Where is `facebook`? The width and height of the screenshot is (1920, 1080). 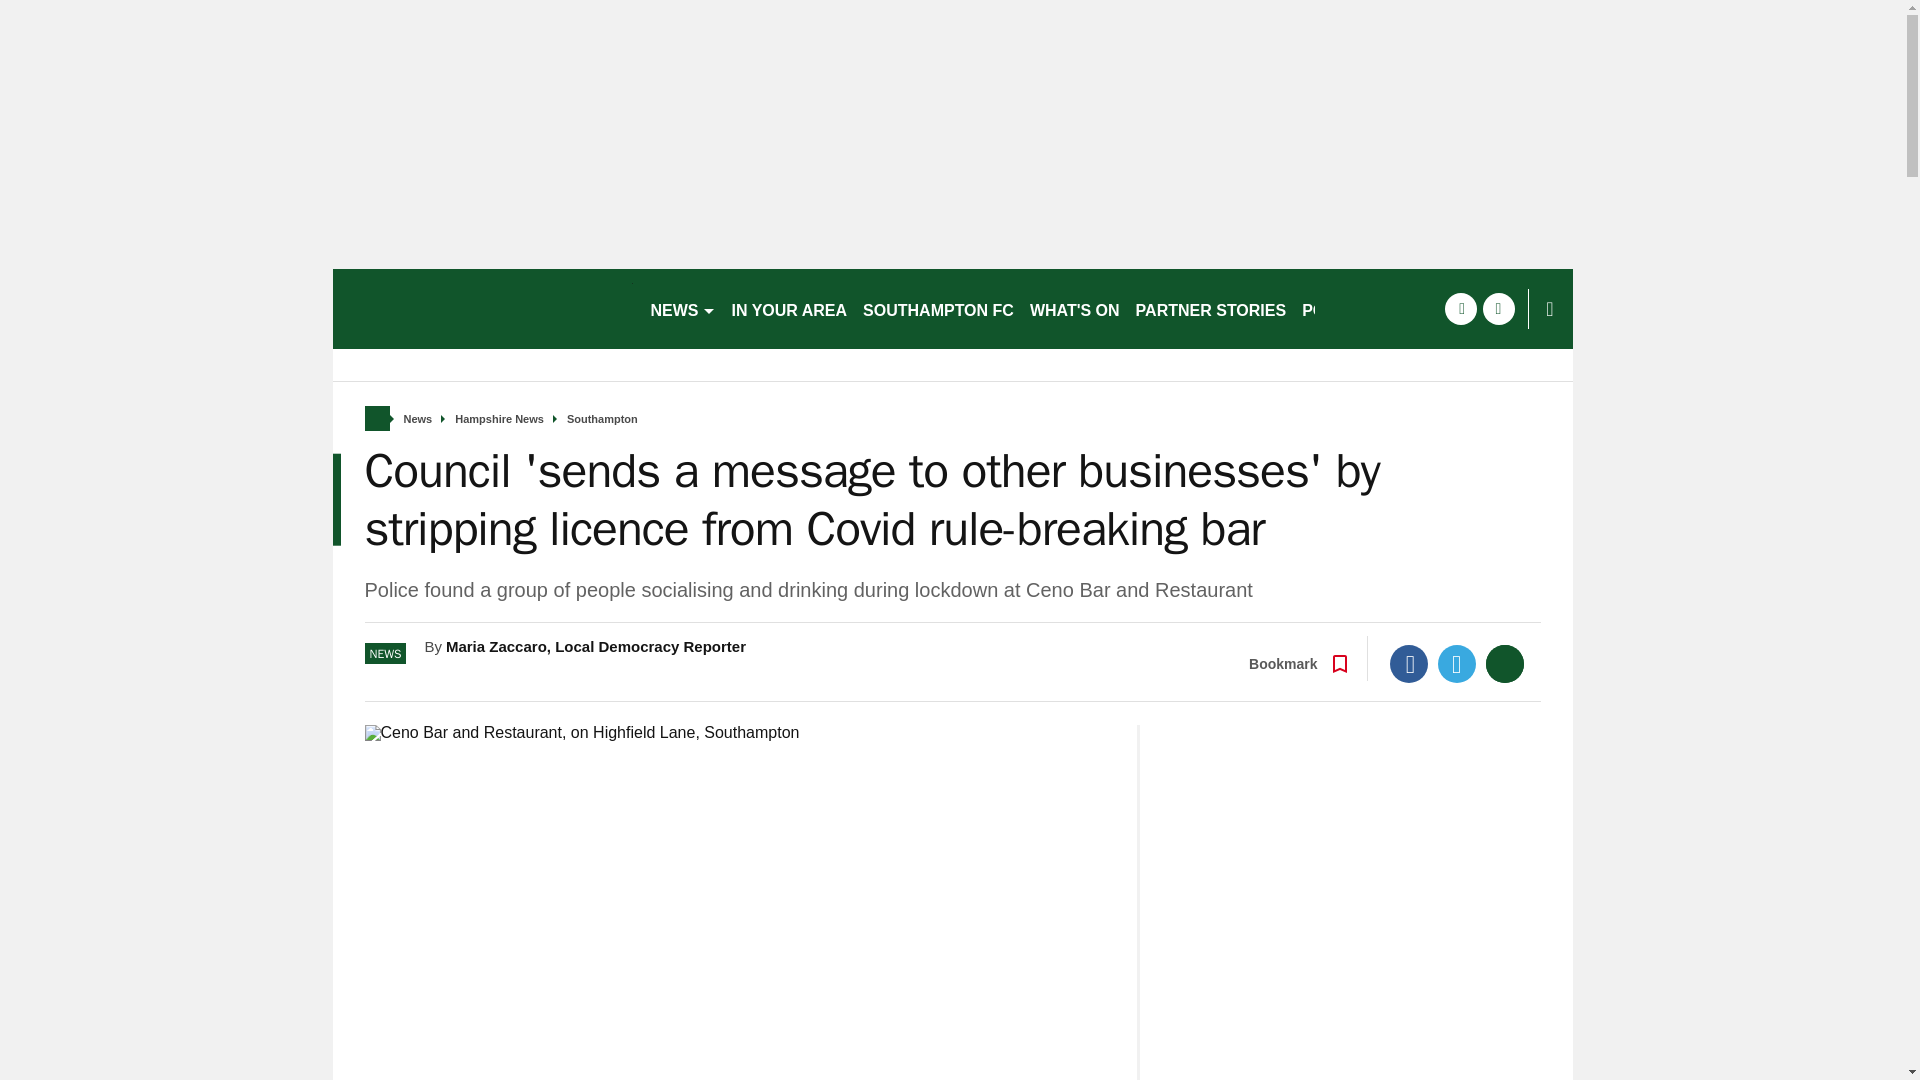 facebook is located at coordinates (1460, 308).